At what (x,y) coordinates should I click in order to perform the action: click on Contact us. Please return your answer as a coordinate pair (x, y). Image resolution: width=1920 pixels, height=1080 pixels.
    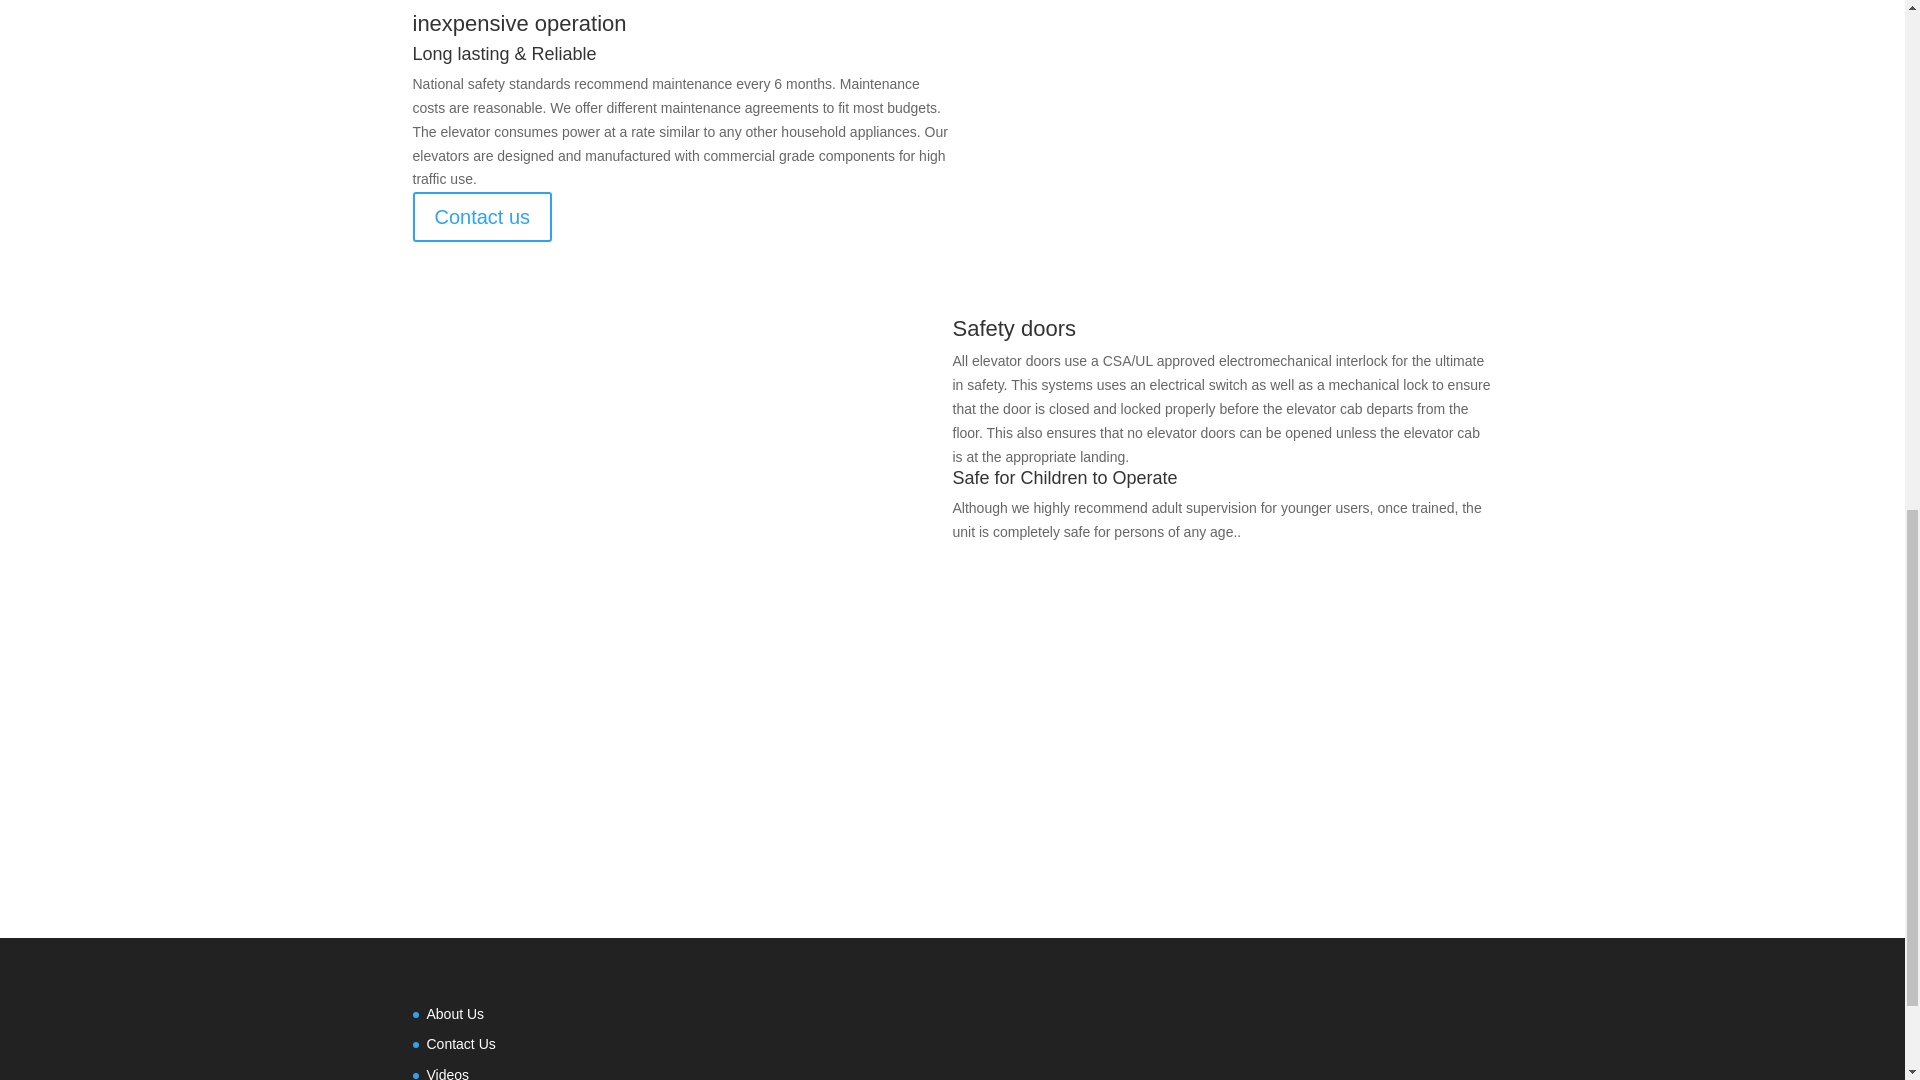
    Looking at the image, I should click on (482, 216).